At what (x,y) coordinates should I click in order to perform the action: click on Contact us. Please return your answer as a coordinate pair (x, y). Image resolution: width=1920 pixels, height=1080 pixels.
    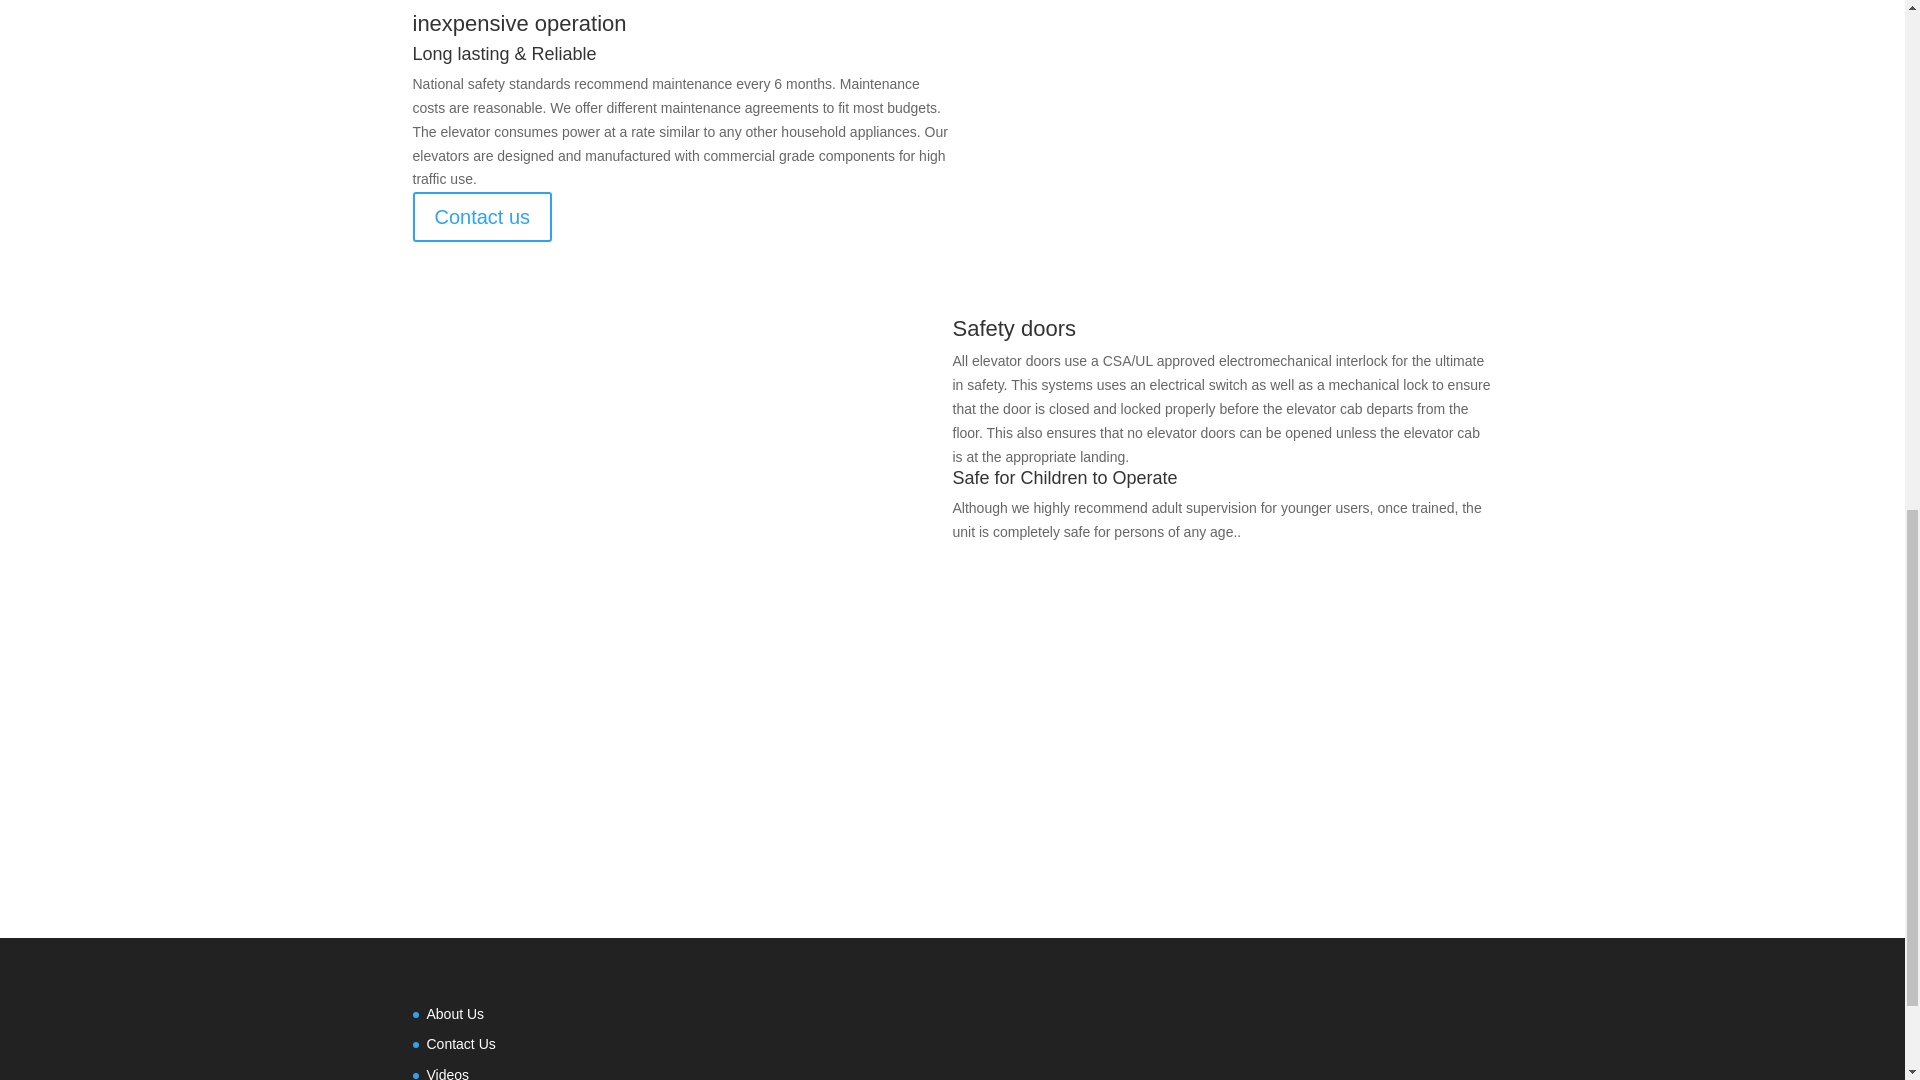
    Looking at the image, I should click on (482, 216).